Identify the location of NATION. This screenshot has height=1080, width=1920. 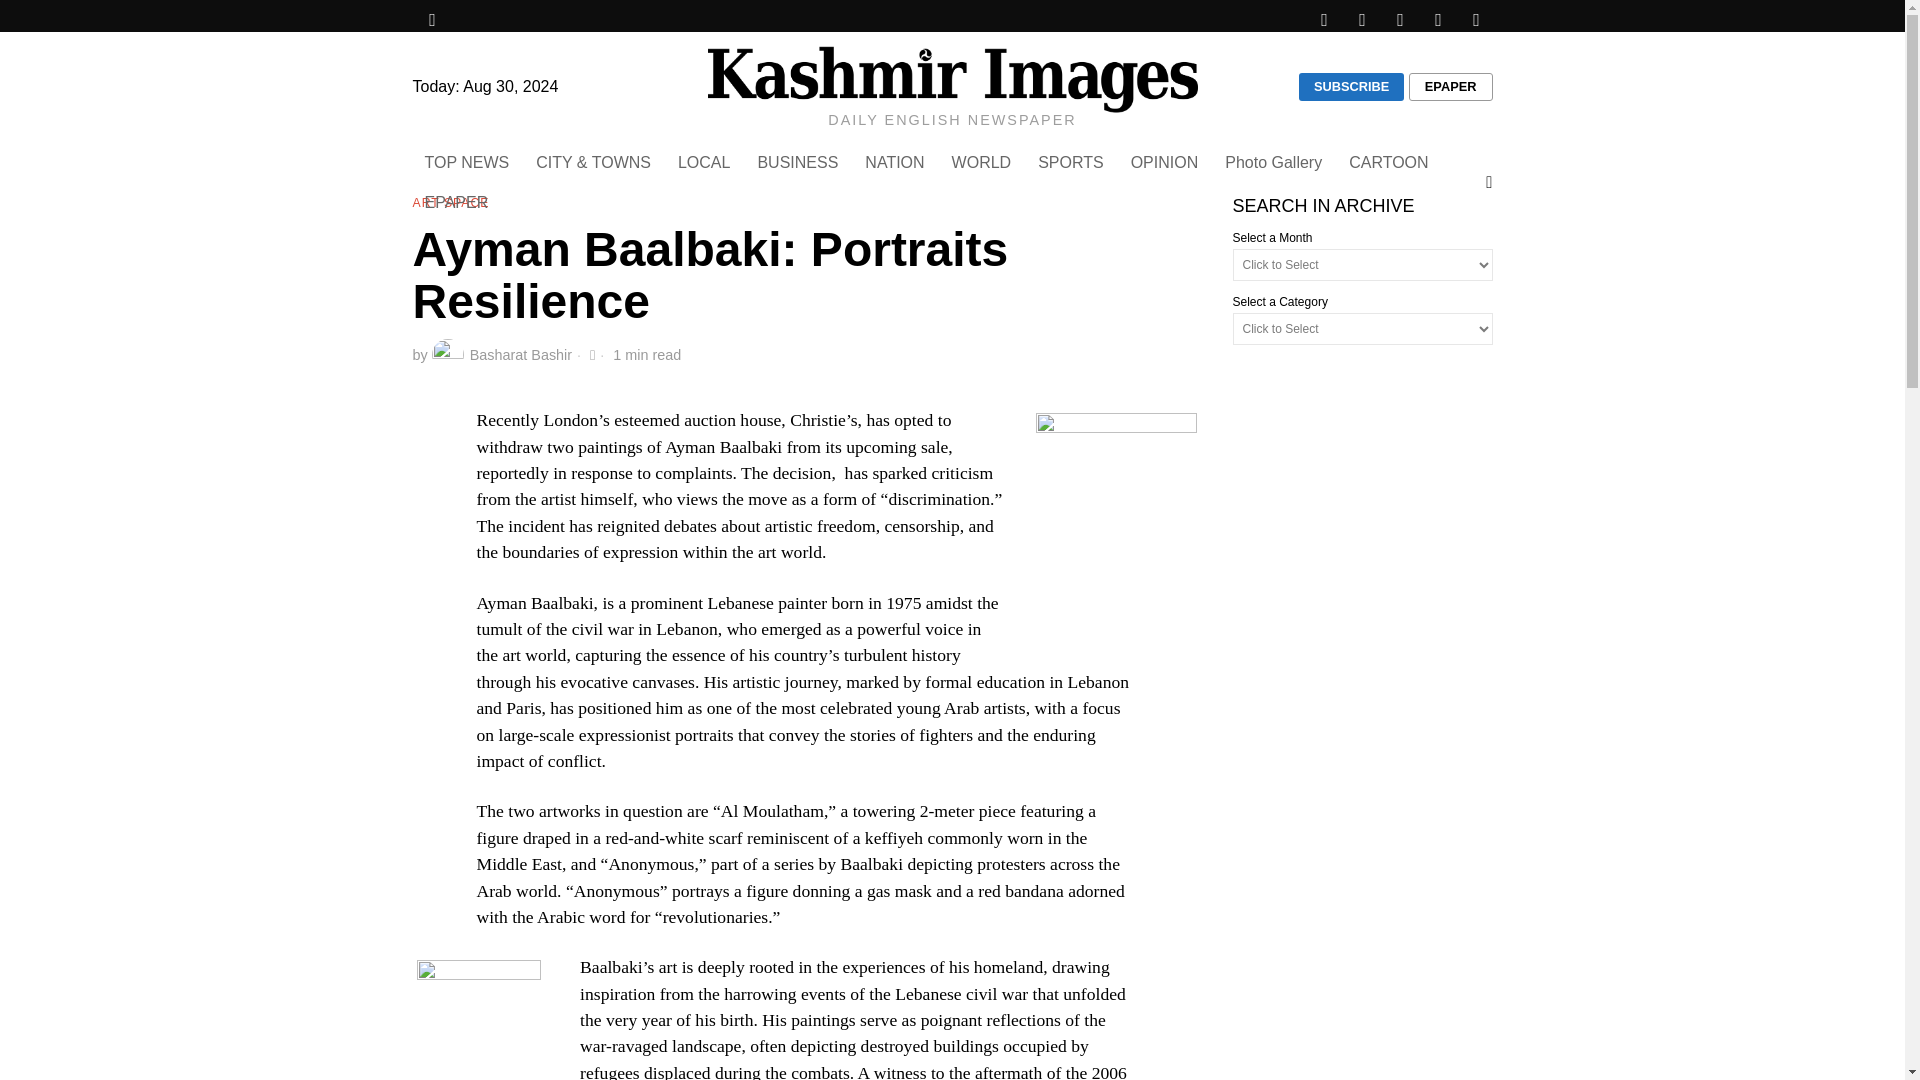
(895, 162).